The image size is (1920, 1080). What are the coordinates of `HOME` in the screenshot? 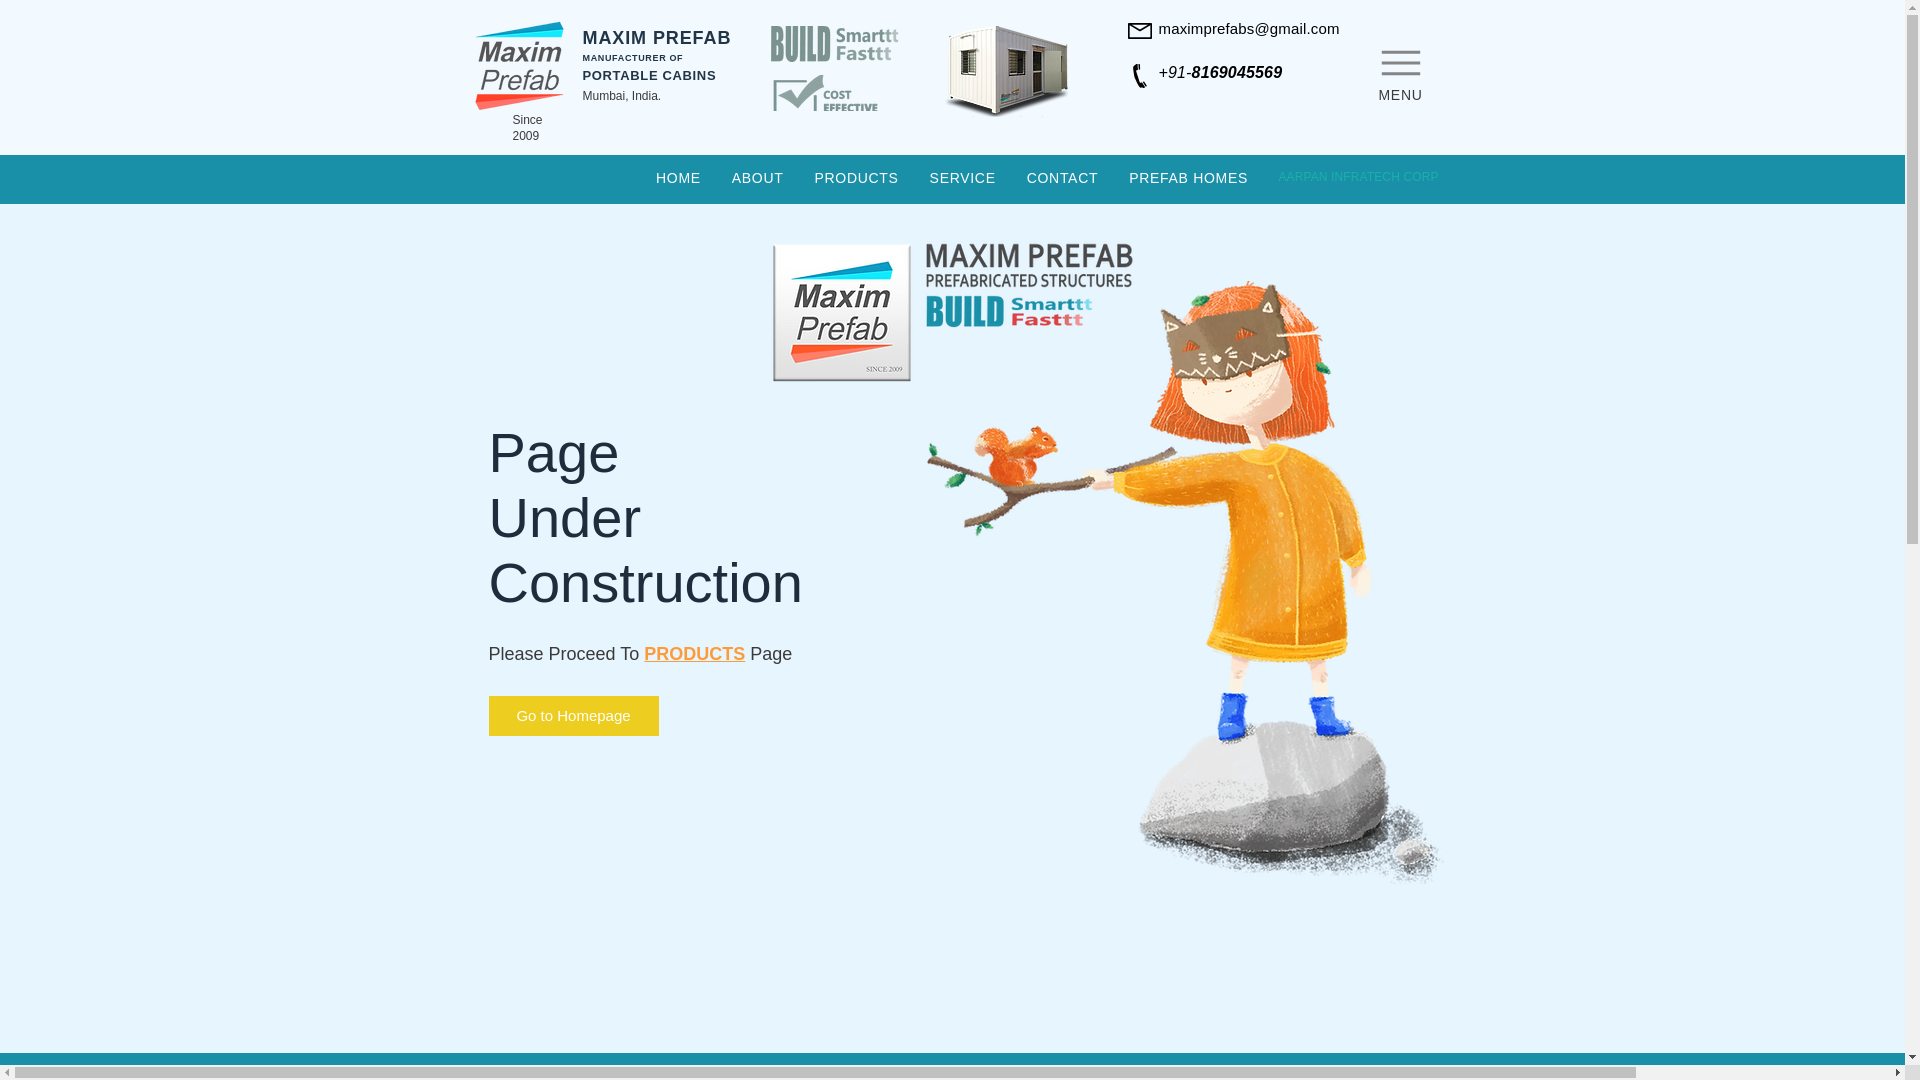 It's located at (678, 178).